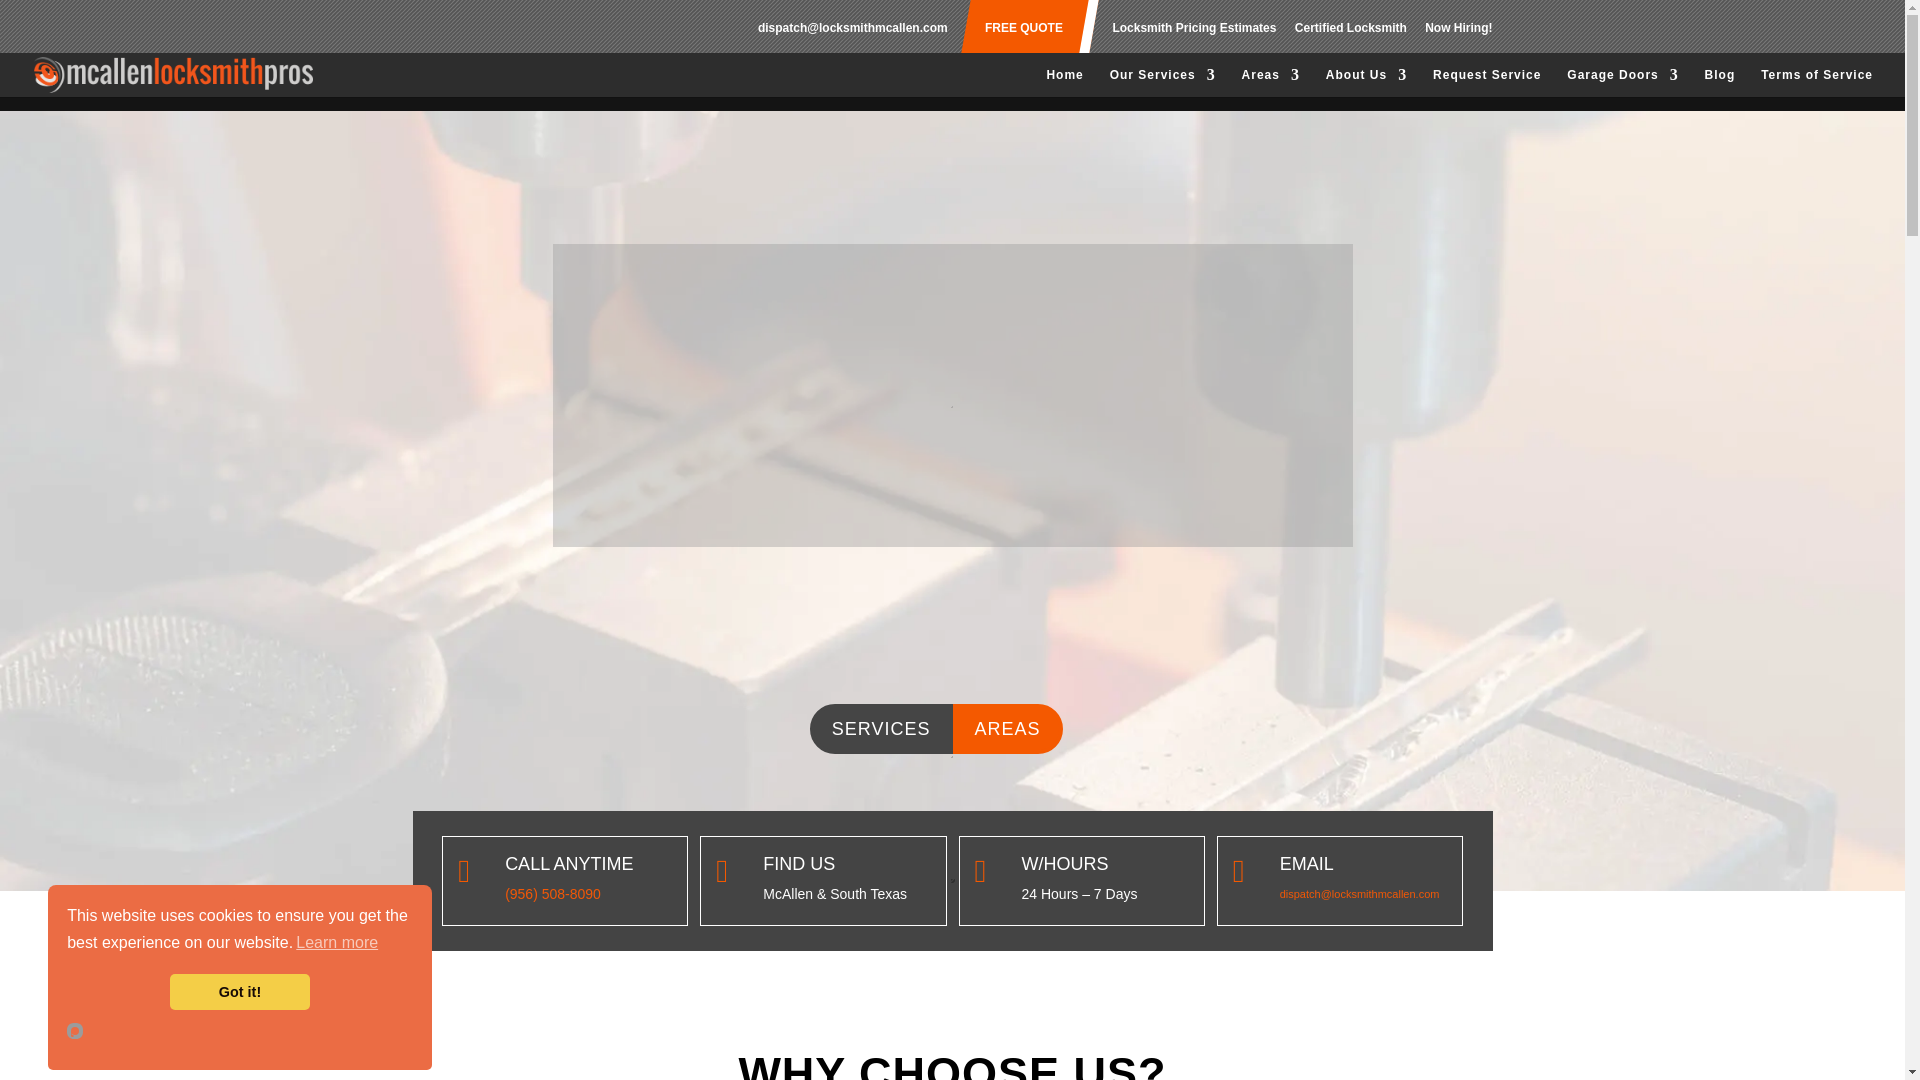 The width and height of the screenshot is (1920, 1080). Describe the element at coordinates (1064, 82) in the screenshot. I see `Home` at that location.